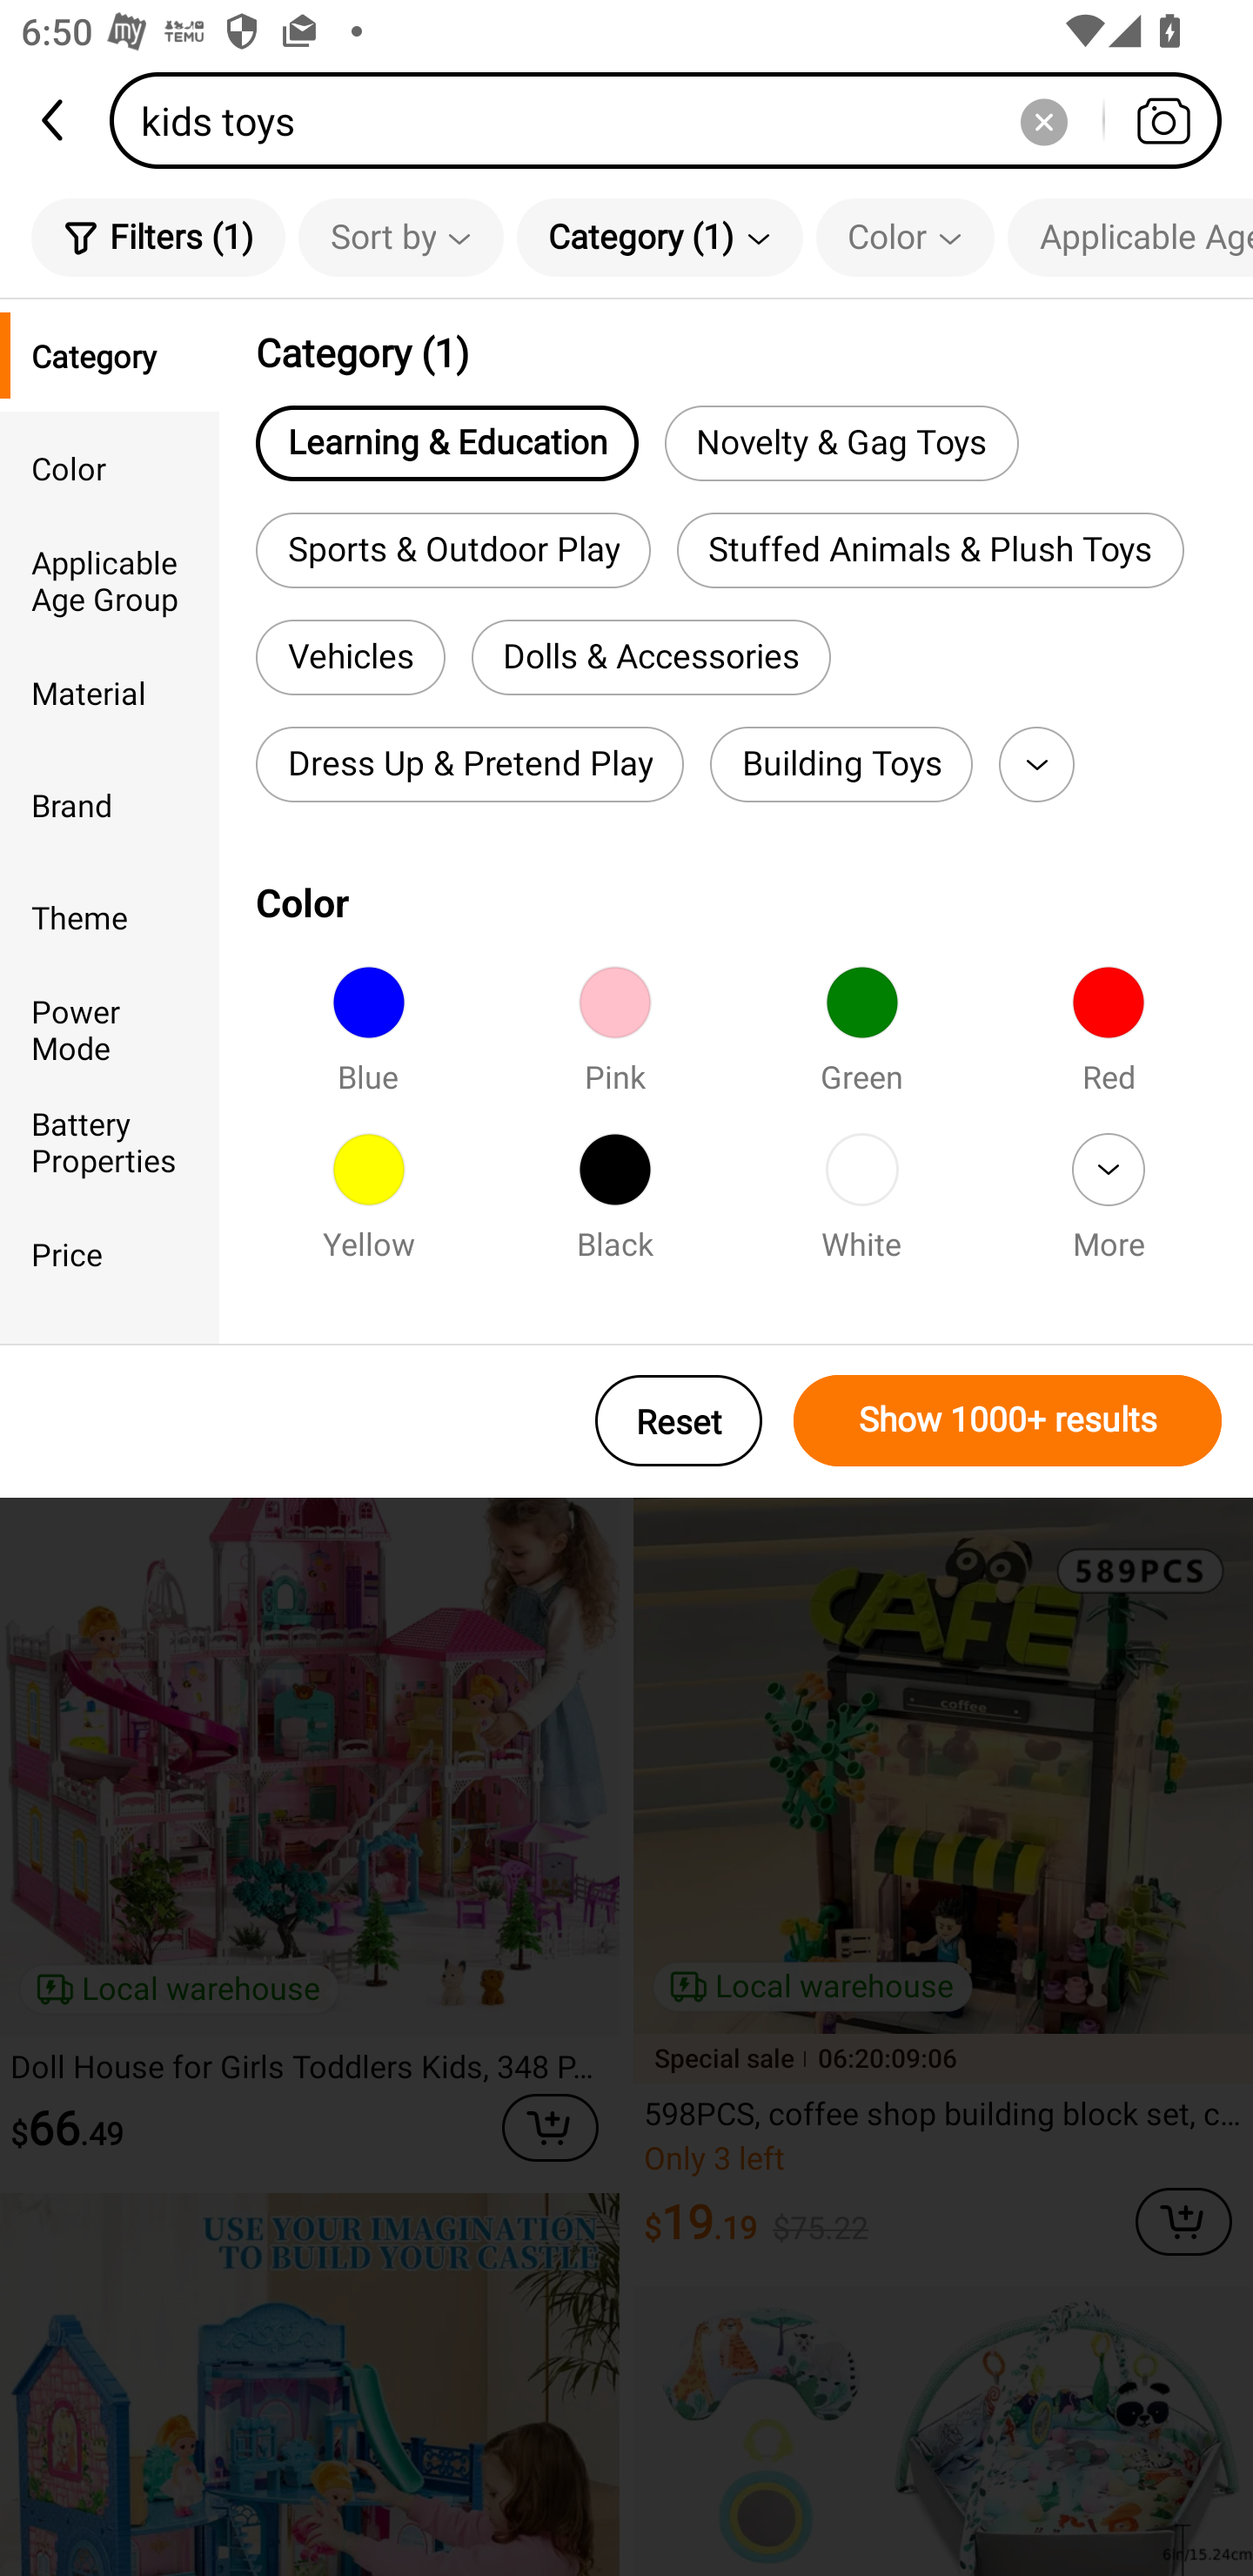 The image size is (1253, 2576). What do you see at coordinates (929, 550) in the screenshot?
I see `Stuffed Animals & Plush Toys` at bounding box center [929, 550].